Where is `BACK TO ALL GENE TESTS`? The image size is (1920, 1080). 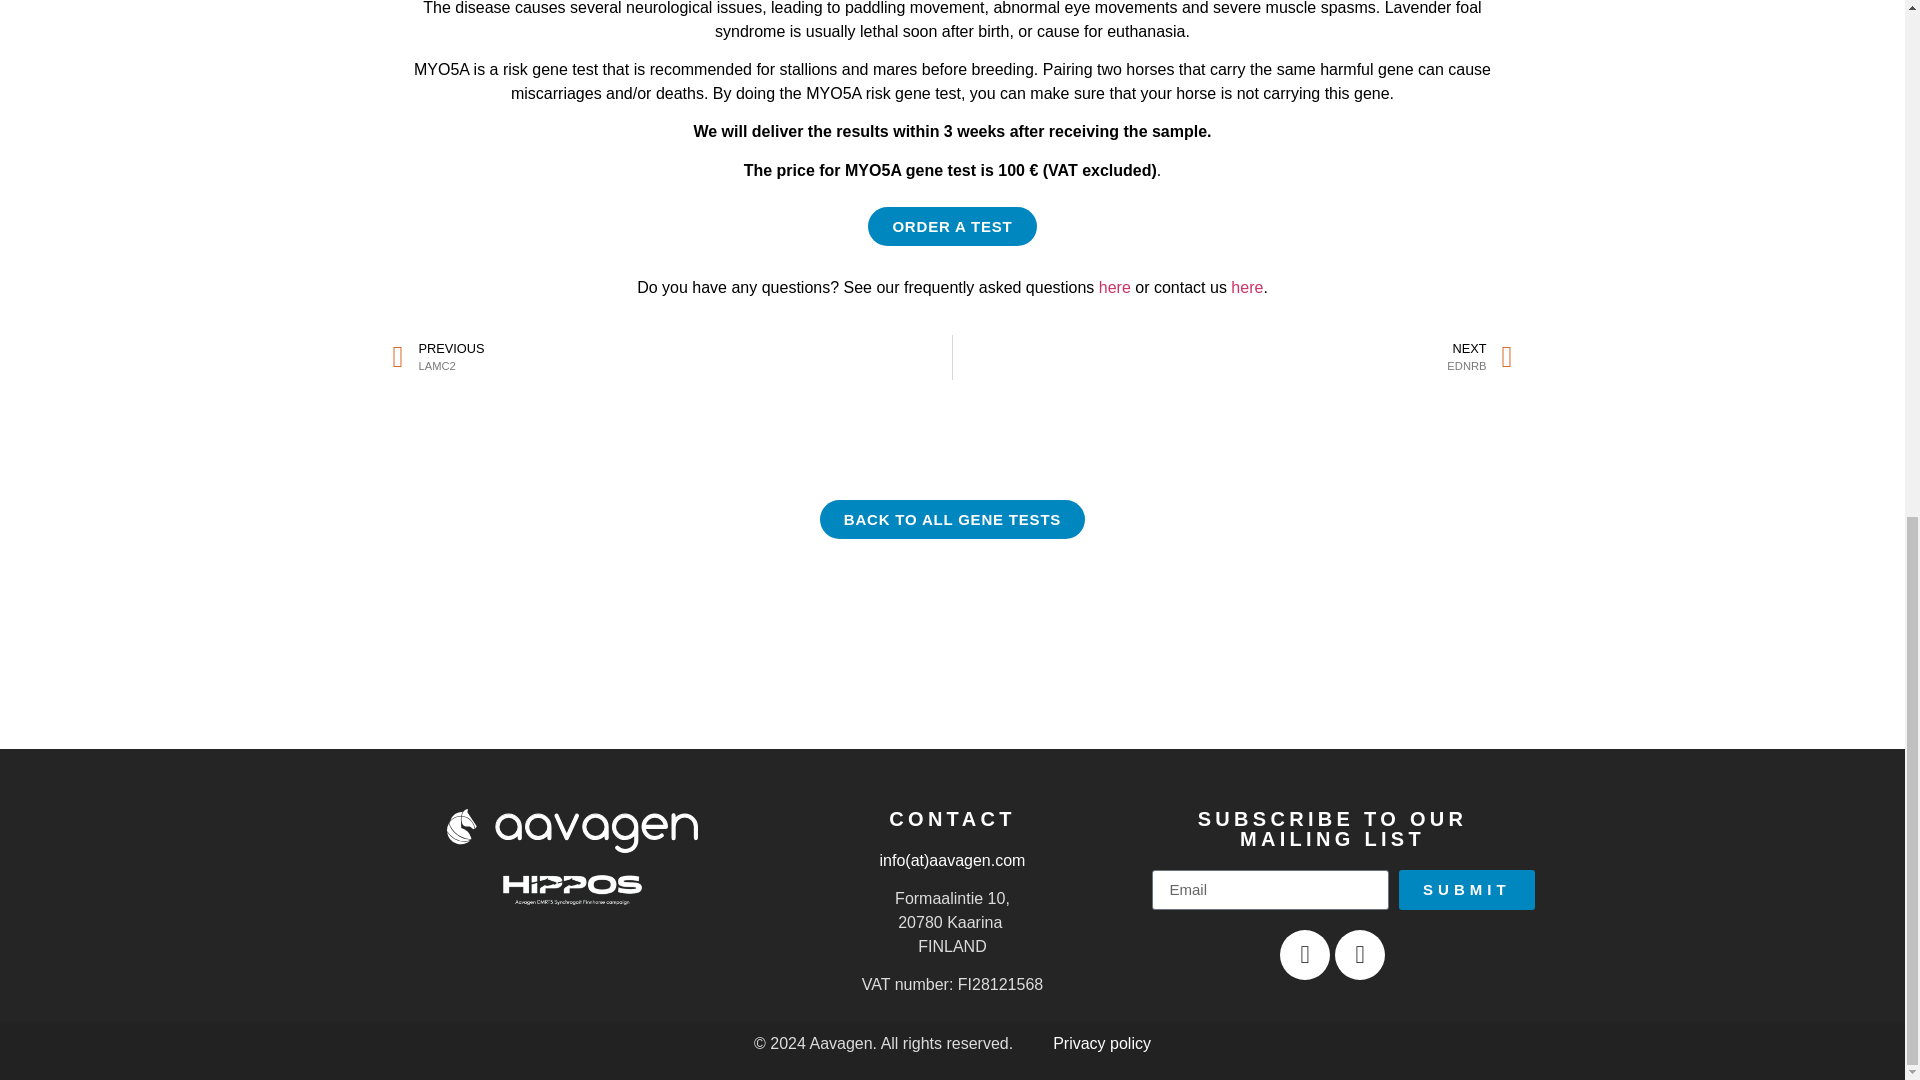 BACK TO ALL GENE TESTS is located at coordinates (952, 519).